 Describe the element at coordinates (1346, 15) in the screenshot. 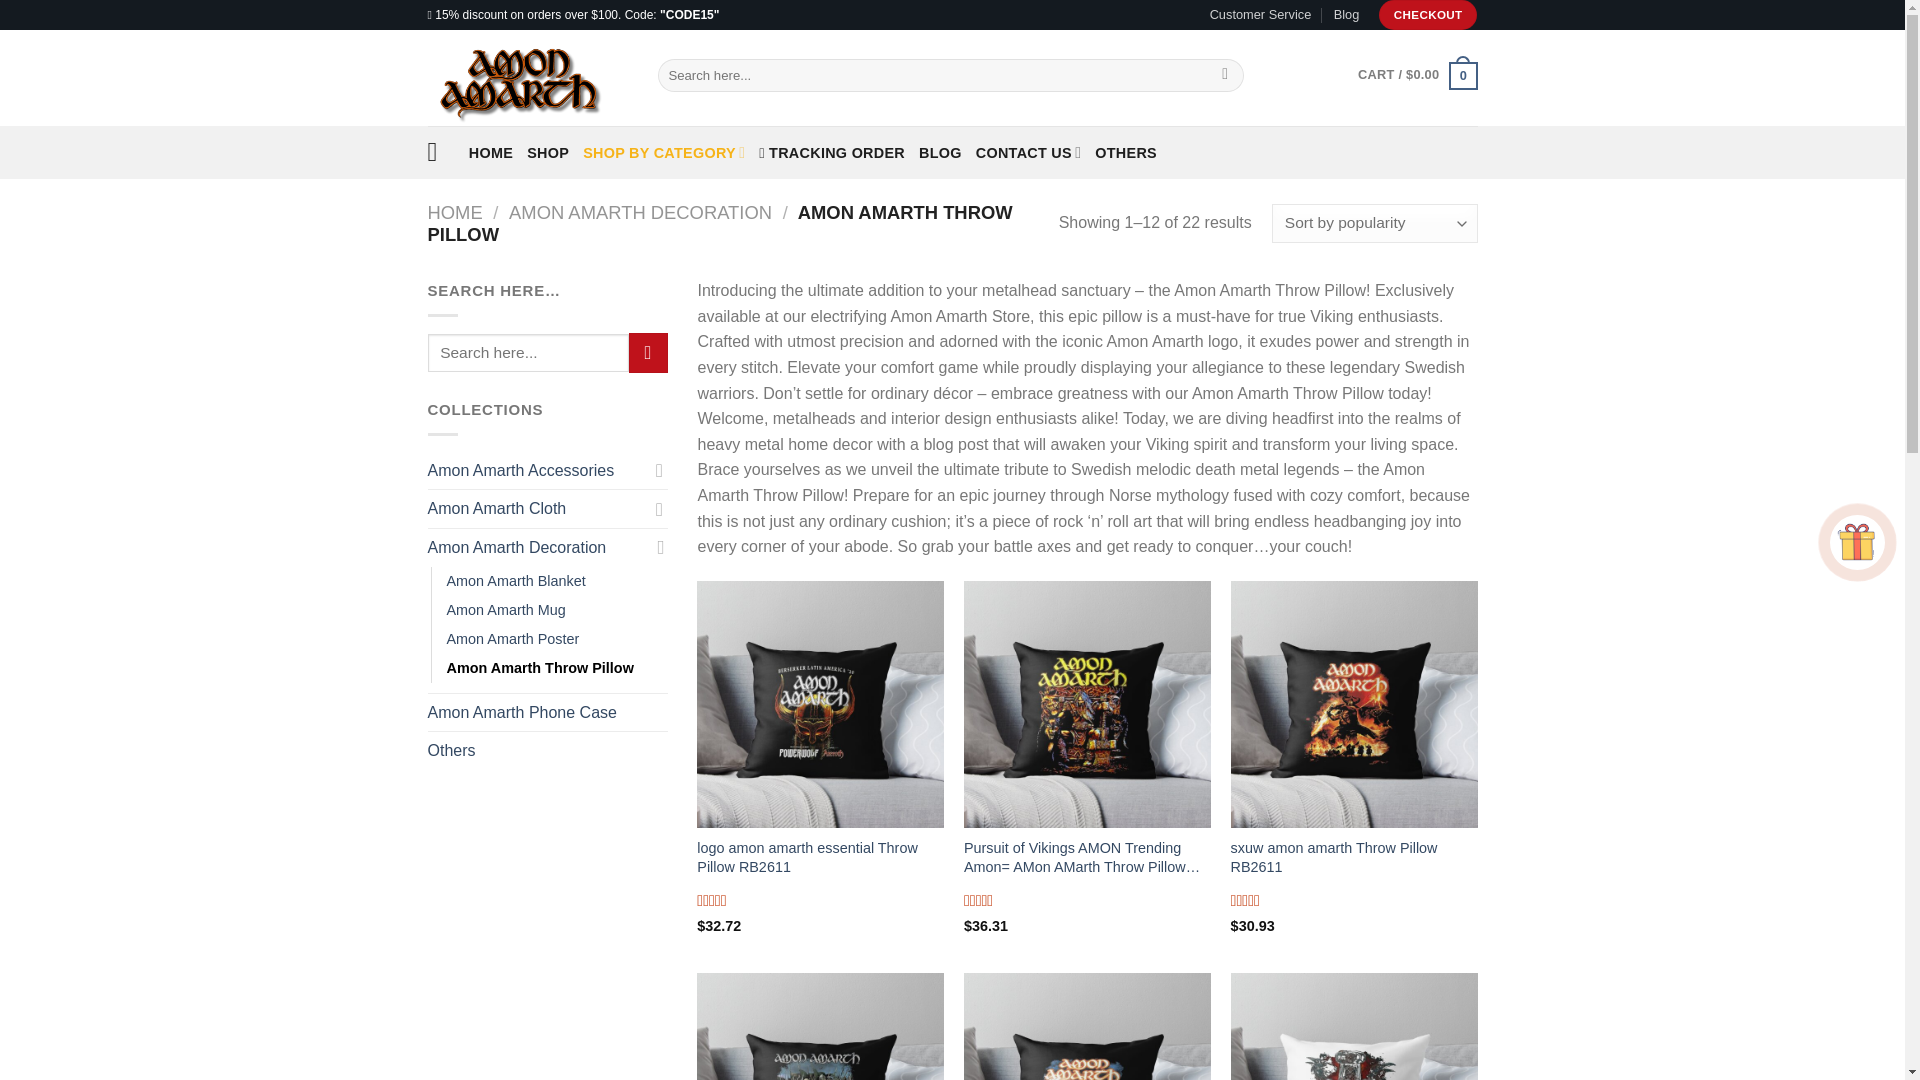

I see `Blog` at that location.